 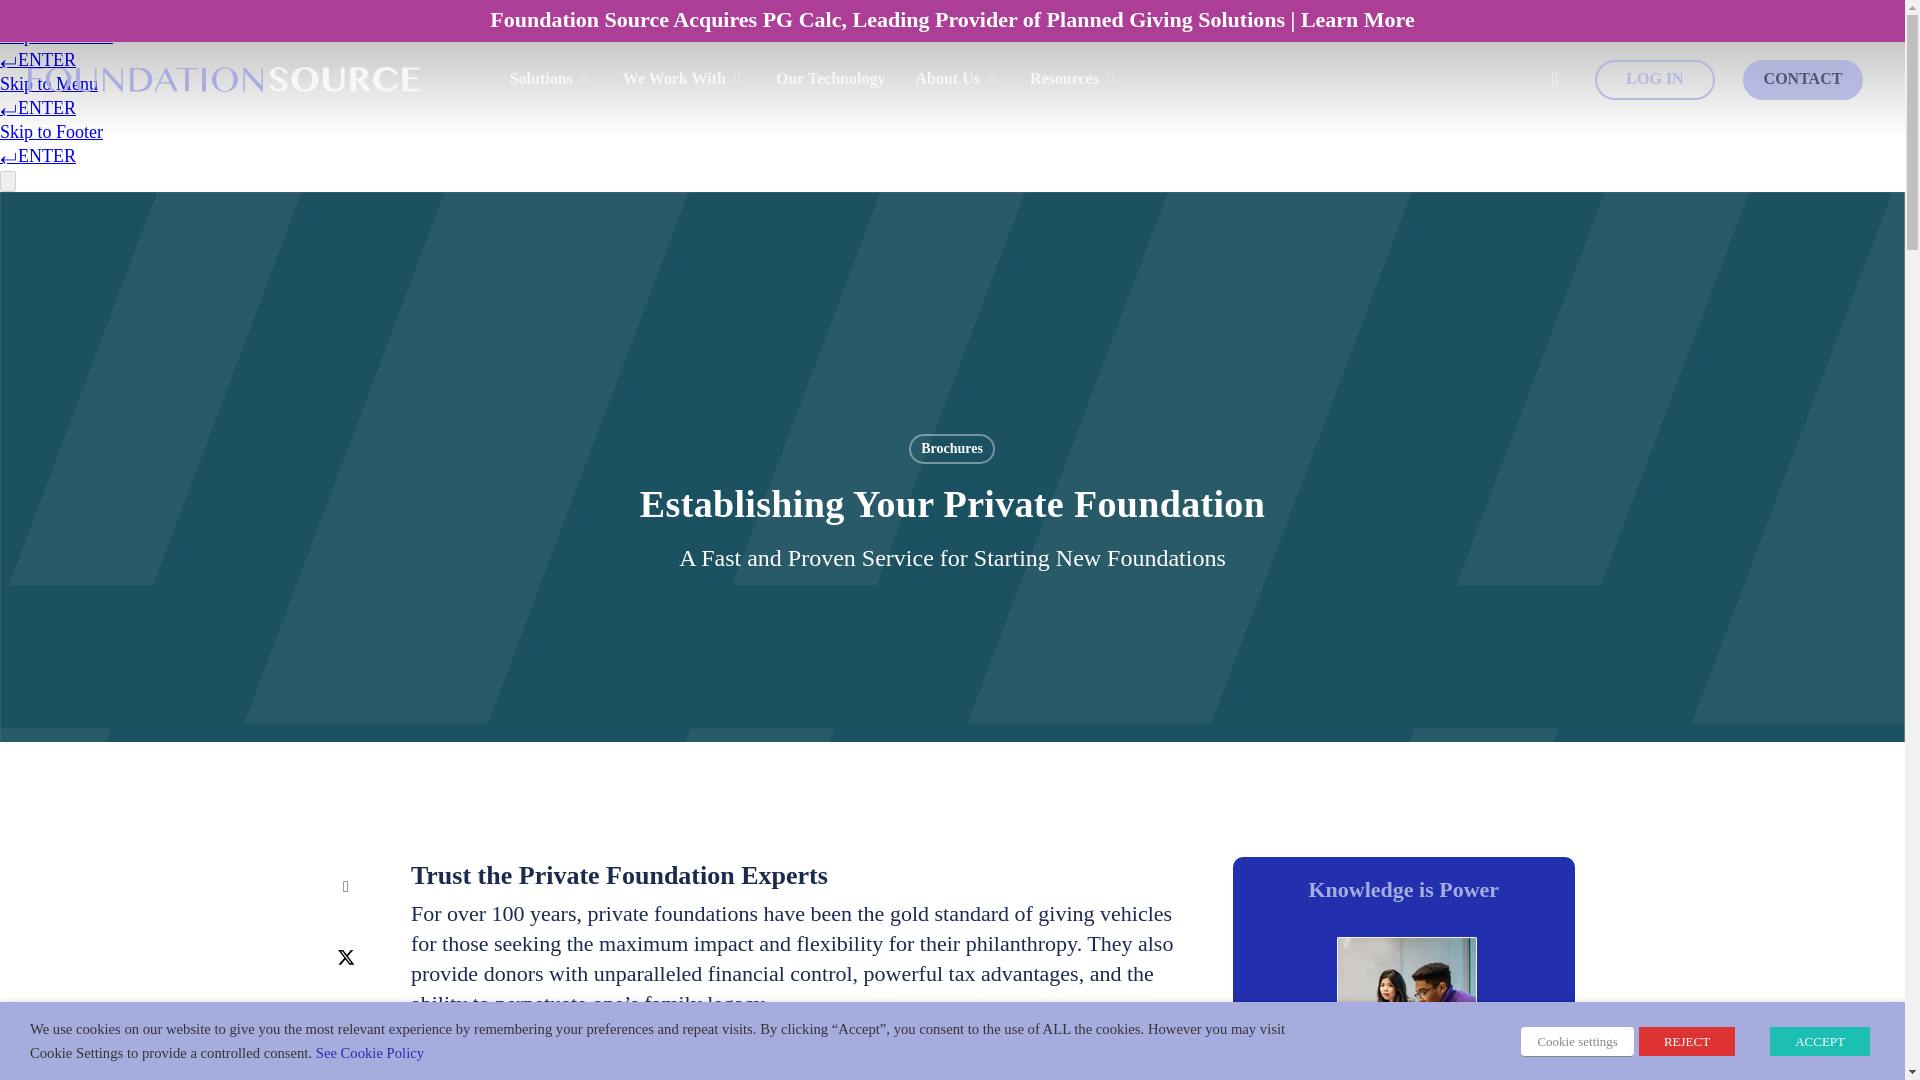 What do you see at coordinates (956, 78) in the screenshot?
I see `About Us` at bounding box center [956, 78].